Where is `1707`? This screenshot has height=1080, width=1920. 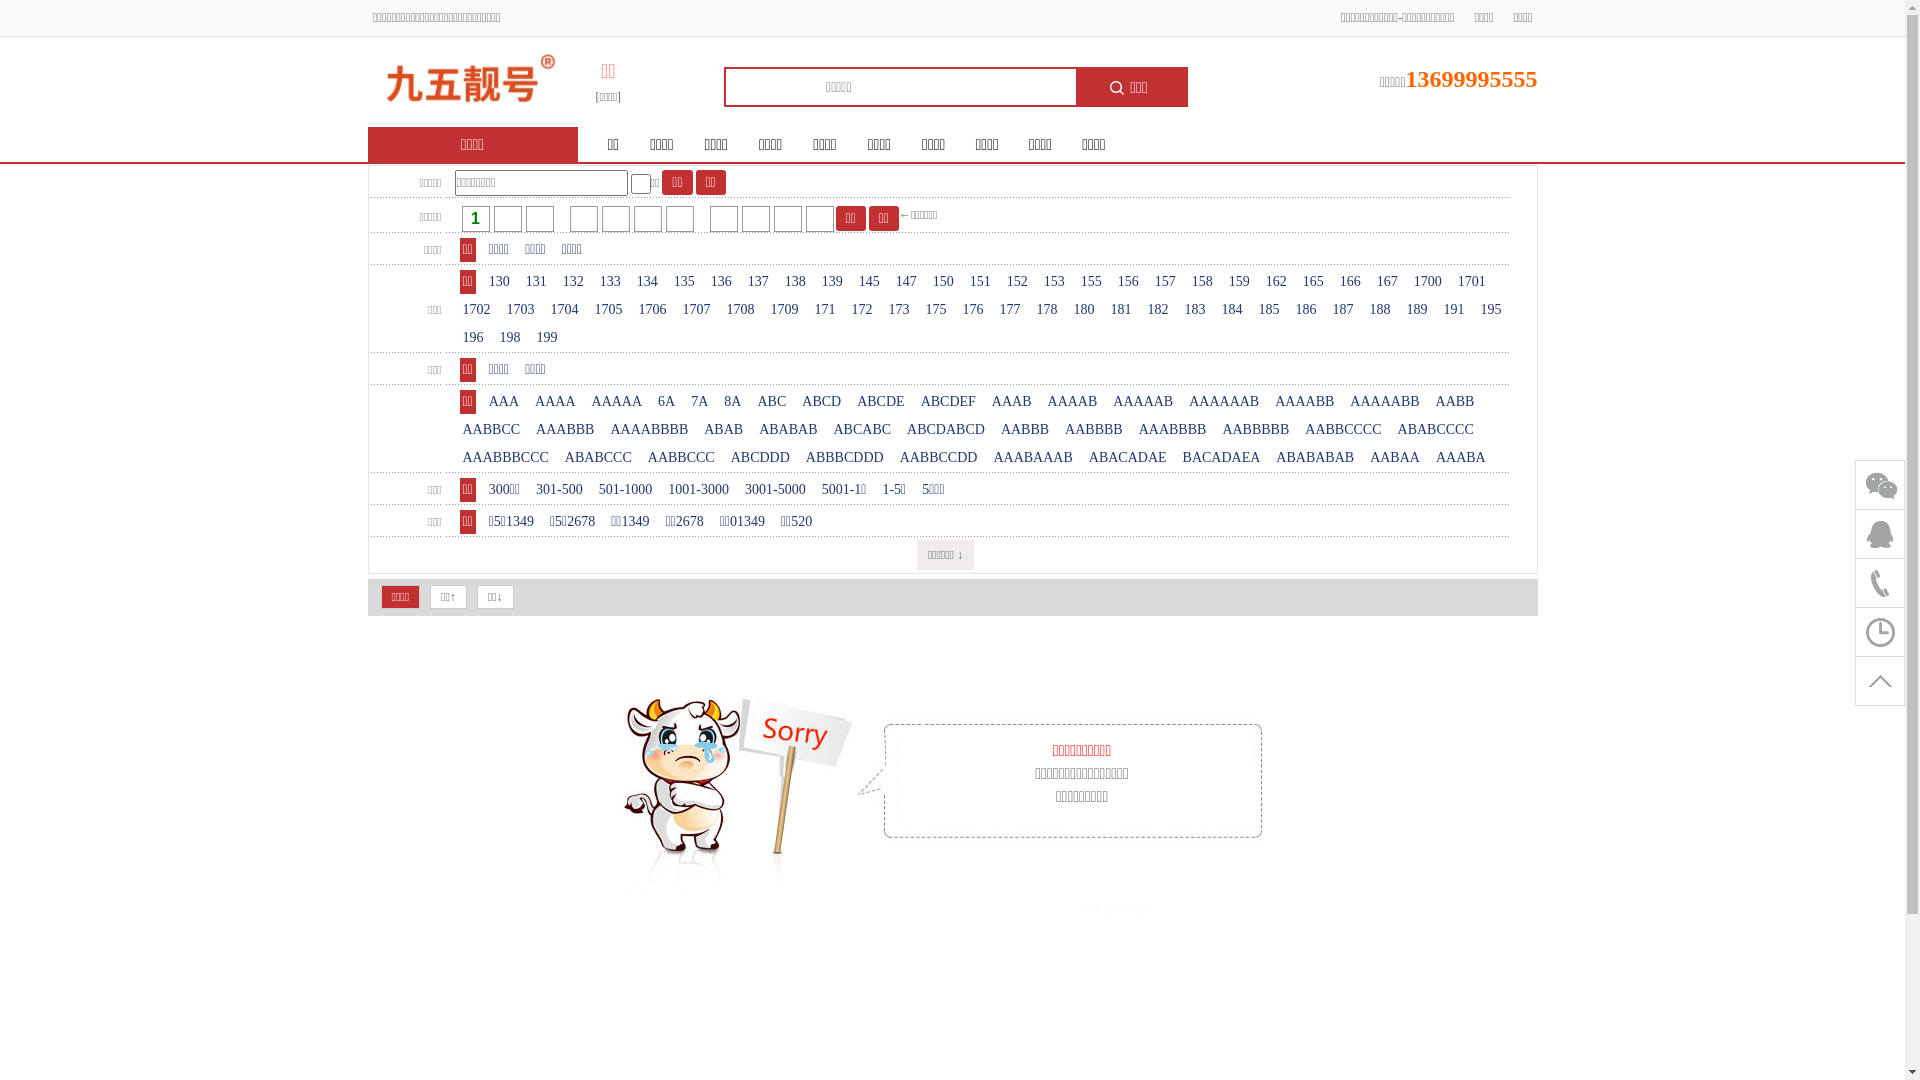 1707 is located at coordinates (697, 310).